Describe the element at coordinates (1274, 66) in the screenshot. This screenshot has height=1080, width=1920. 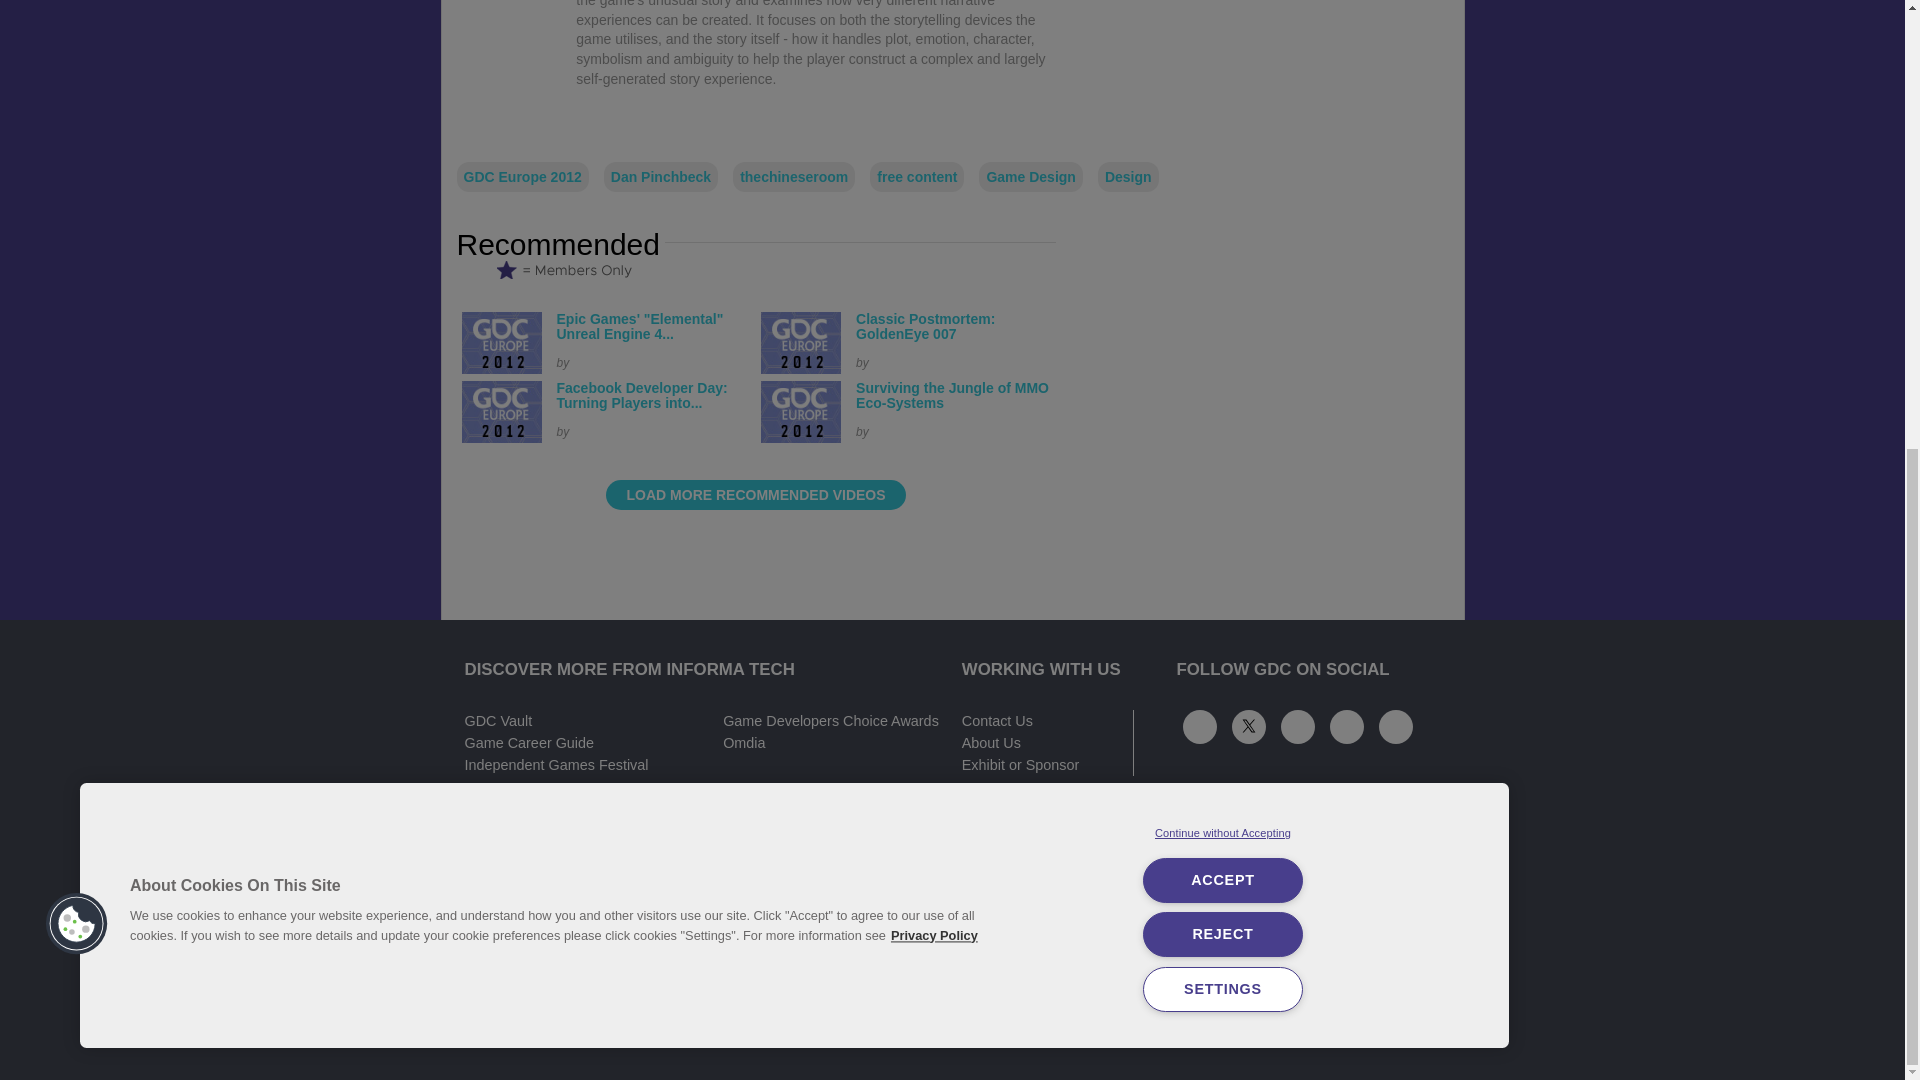
I see `3rd party ad content` at that location.